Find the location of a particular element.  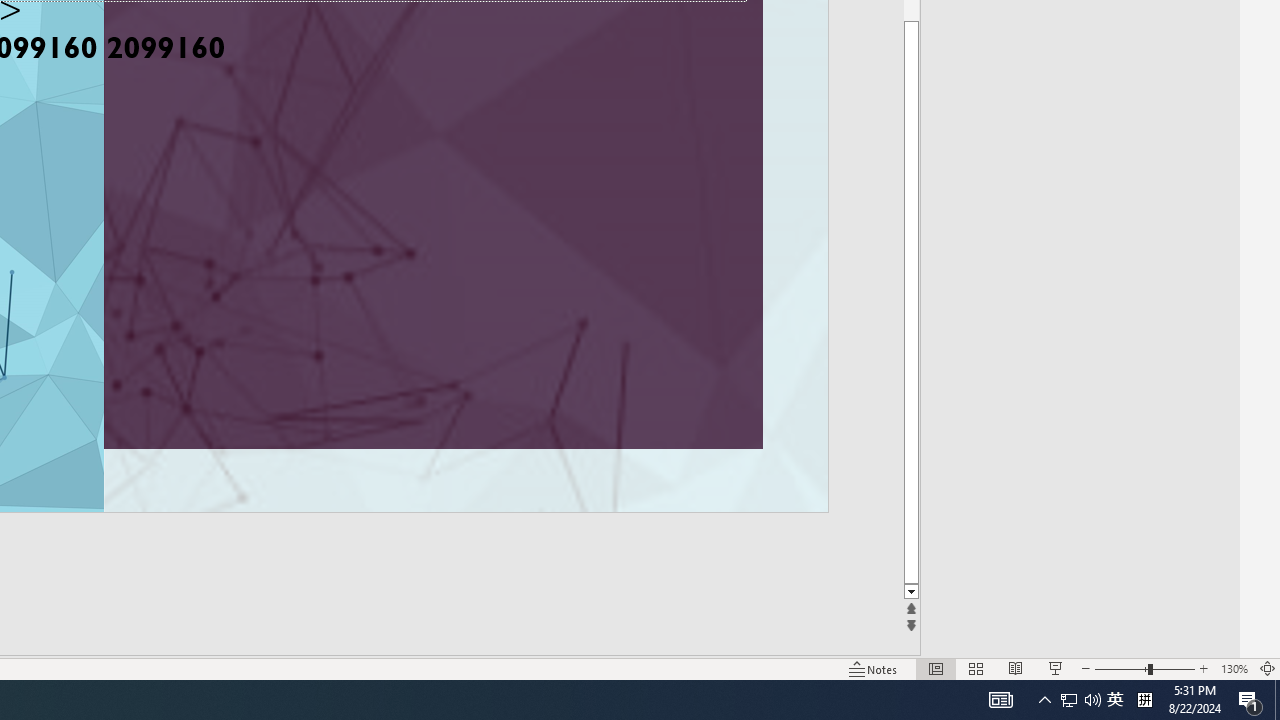

Line down is located at coordinates (911, 592).